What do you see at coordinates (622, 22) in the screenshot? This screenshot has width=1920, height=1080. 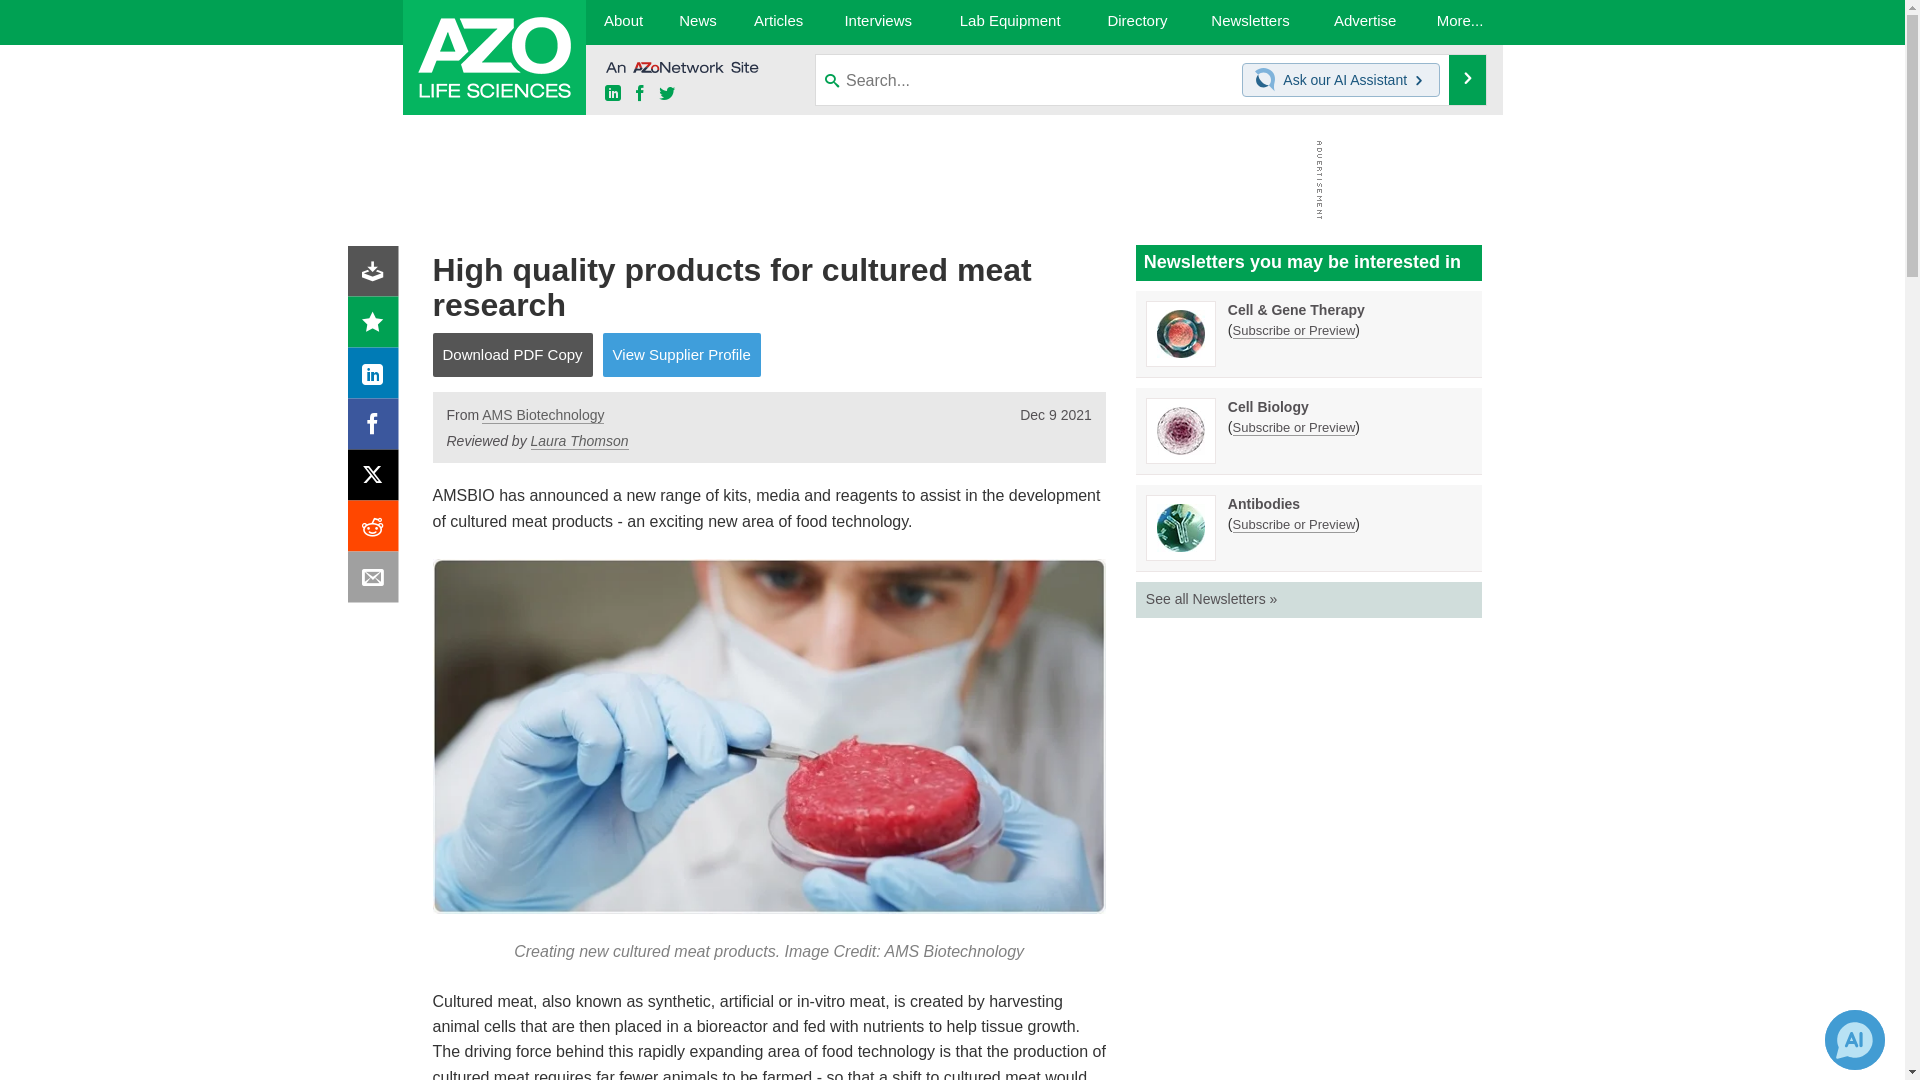 I see `About` at bounding box center [622, 22].